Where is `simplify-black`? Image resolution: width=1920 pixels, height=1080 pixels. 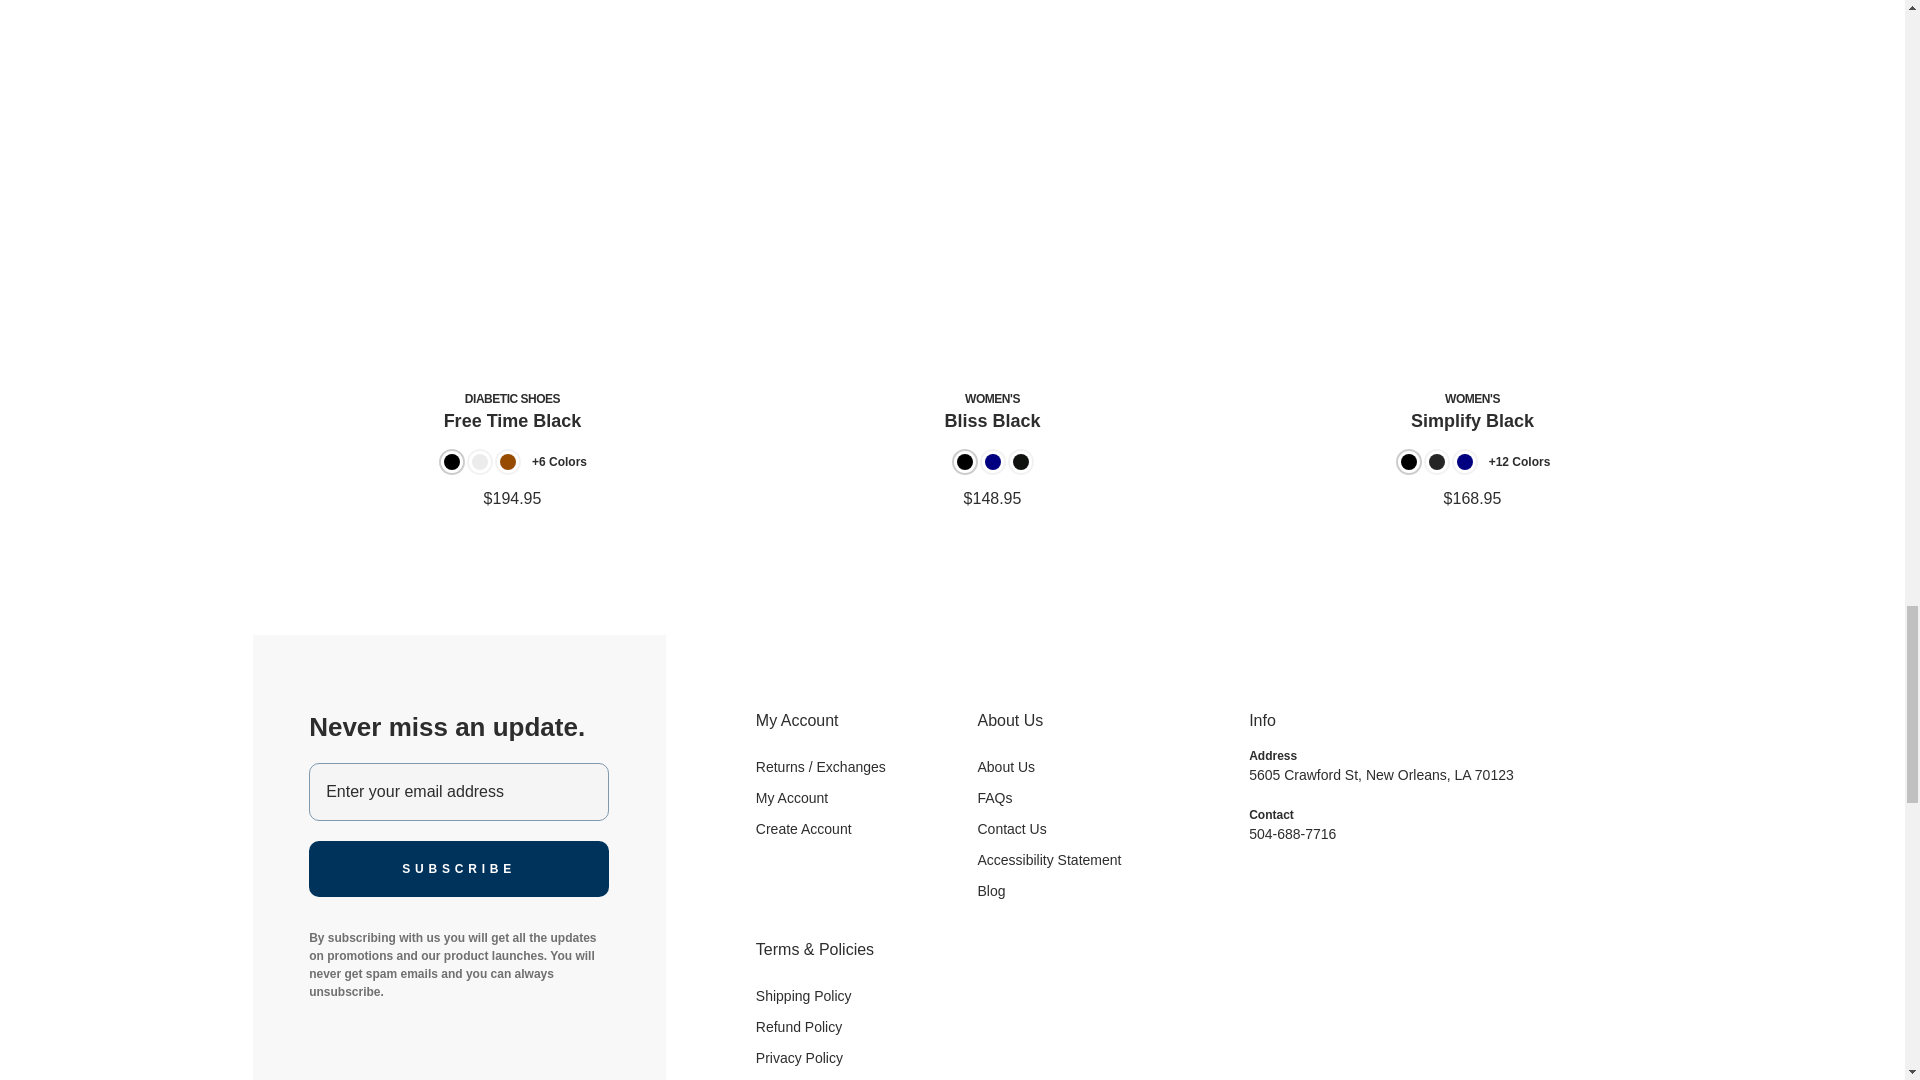 simplify-black is located at coordinates (1408, 461).